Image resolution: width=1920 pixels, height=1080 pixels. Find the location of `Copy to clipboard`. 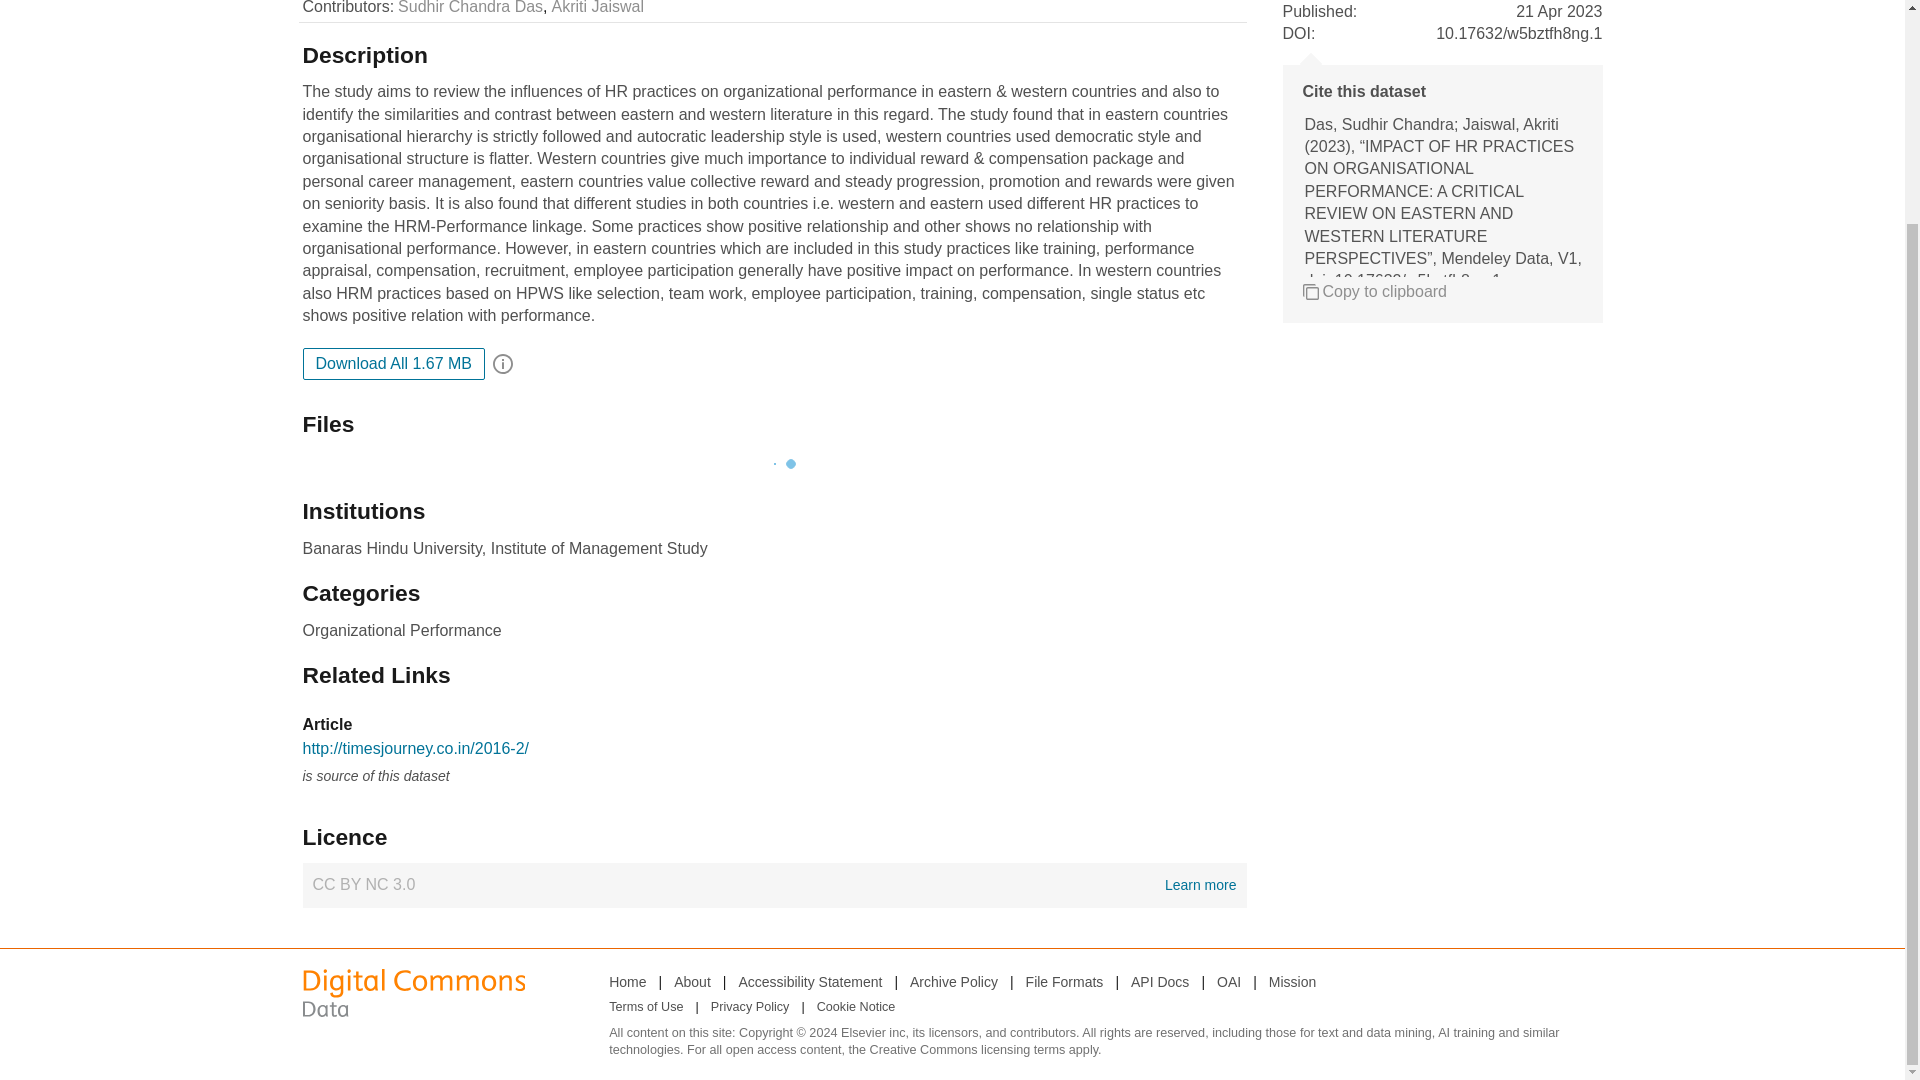

Copy to clipboard is located at coordinates (1374, 292).